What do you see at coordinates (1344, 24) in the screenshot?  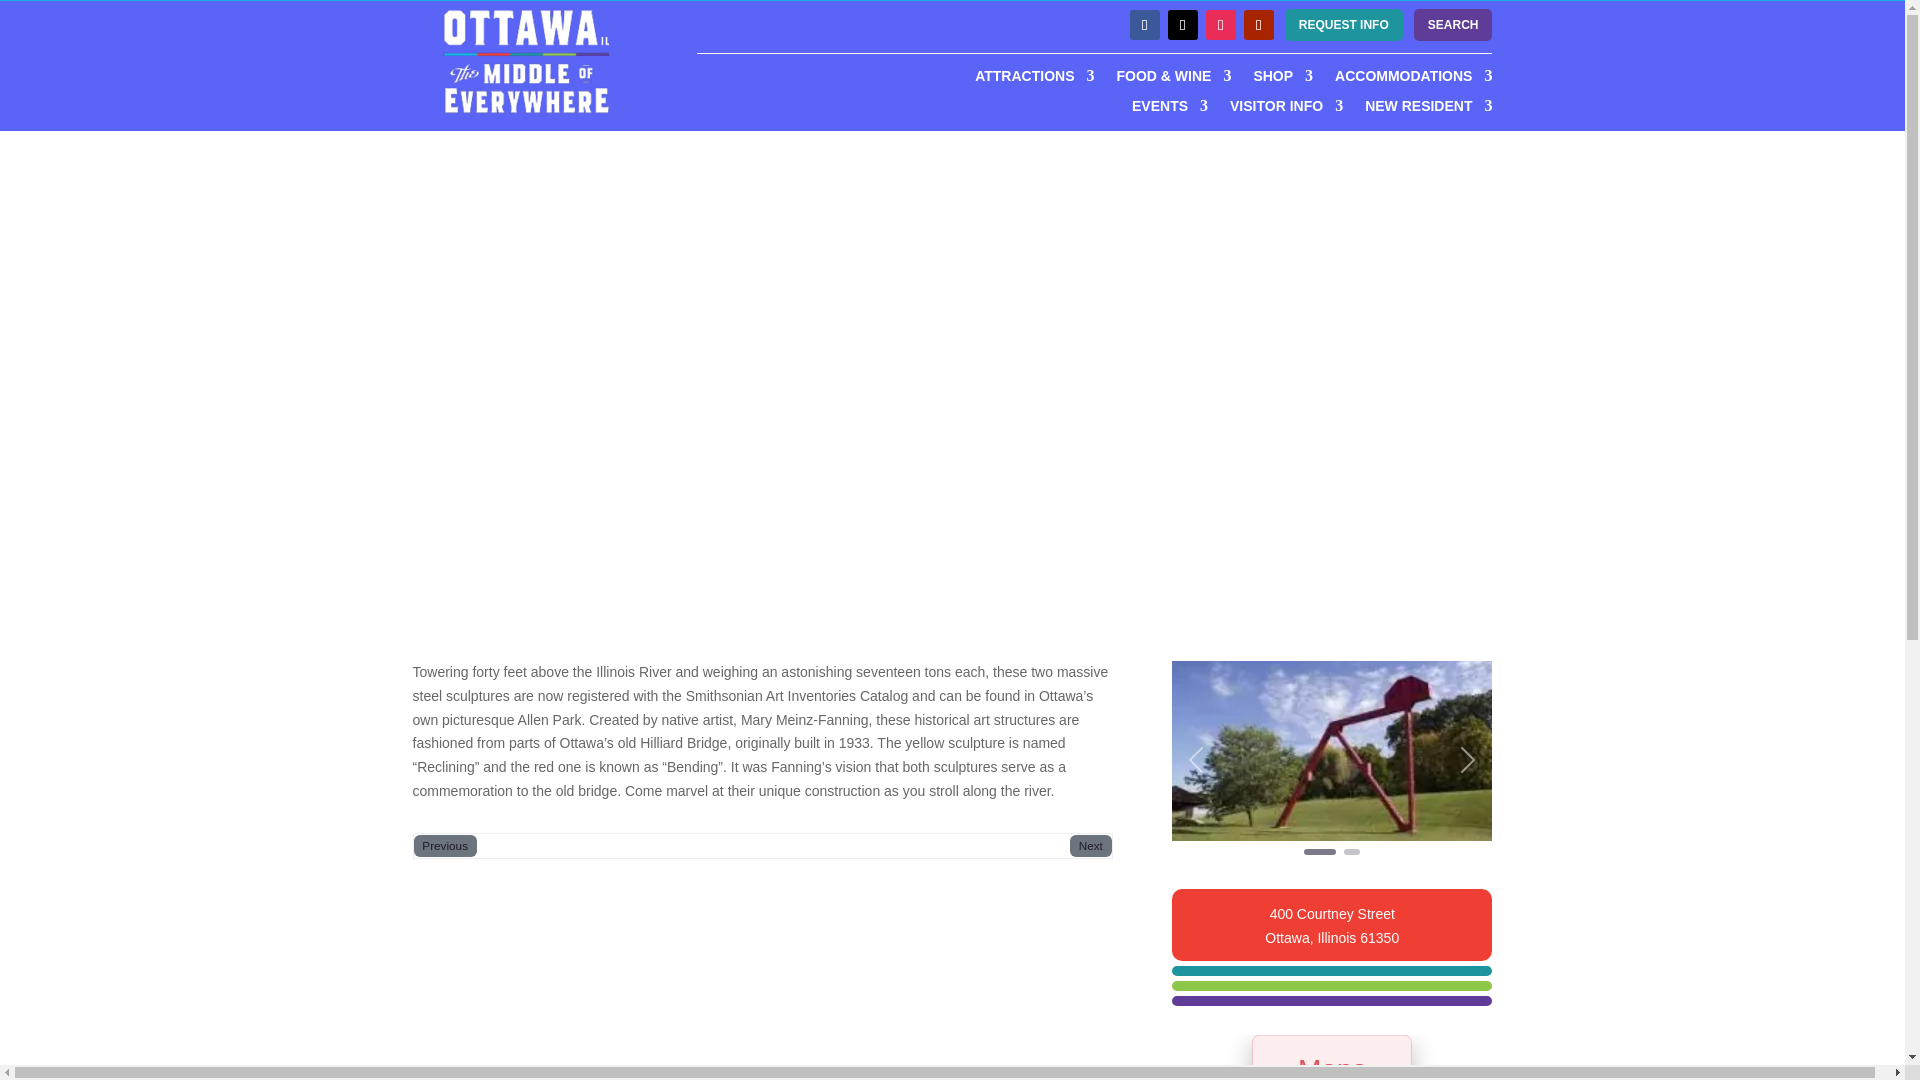 I see `REQUEST INFO` at bounding box center [1344, 24].